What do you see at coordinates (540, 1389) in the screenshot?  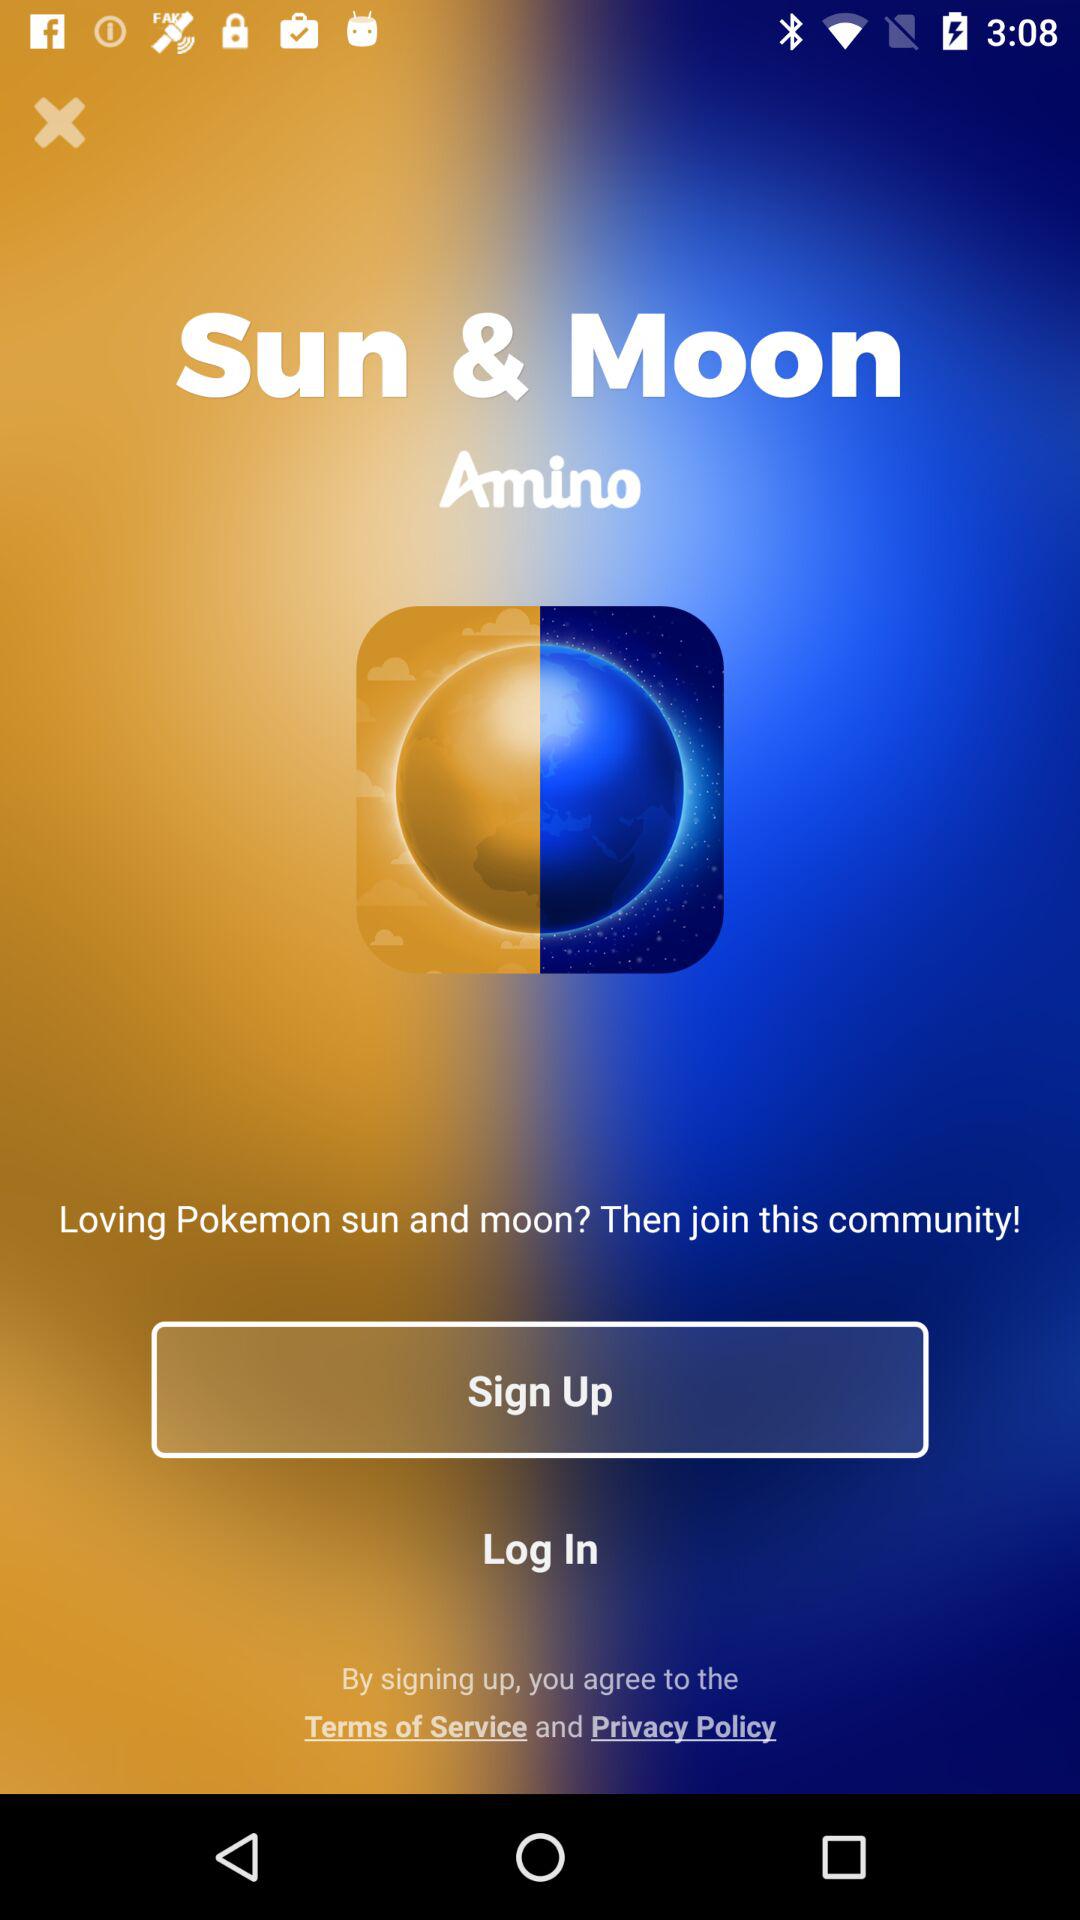 I see `tap the app below loving pokemon sun app` at bounding box center [540, 1389].